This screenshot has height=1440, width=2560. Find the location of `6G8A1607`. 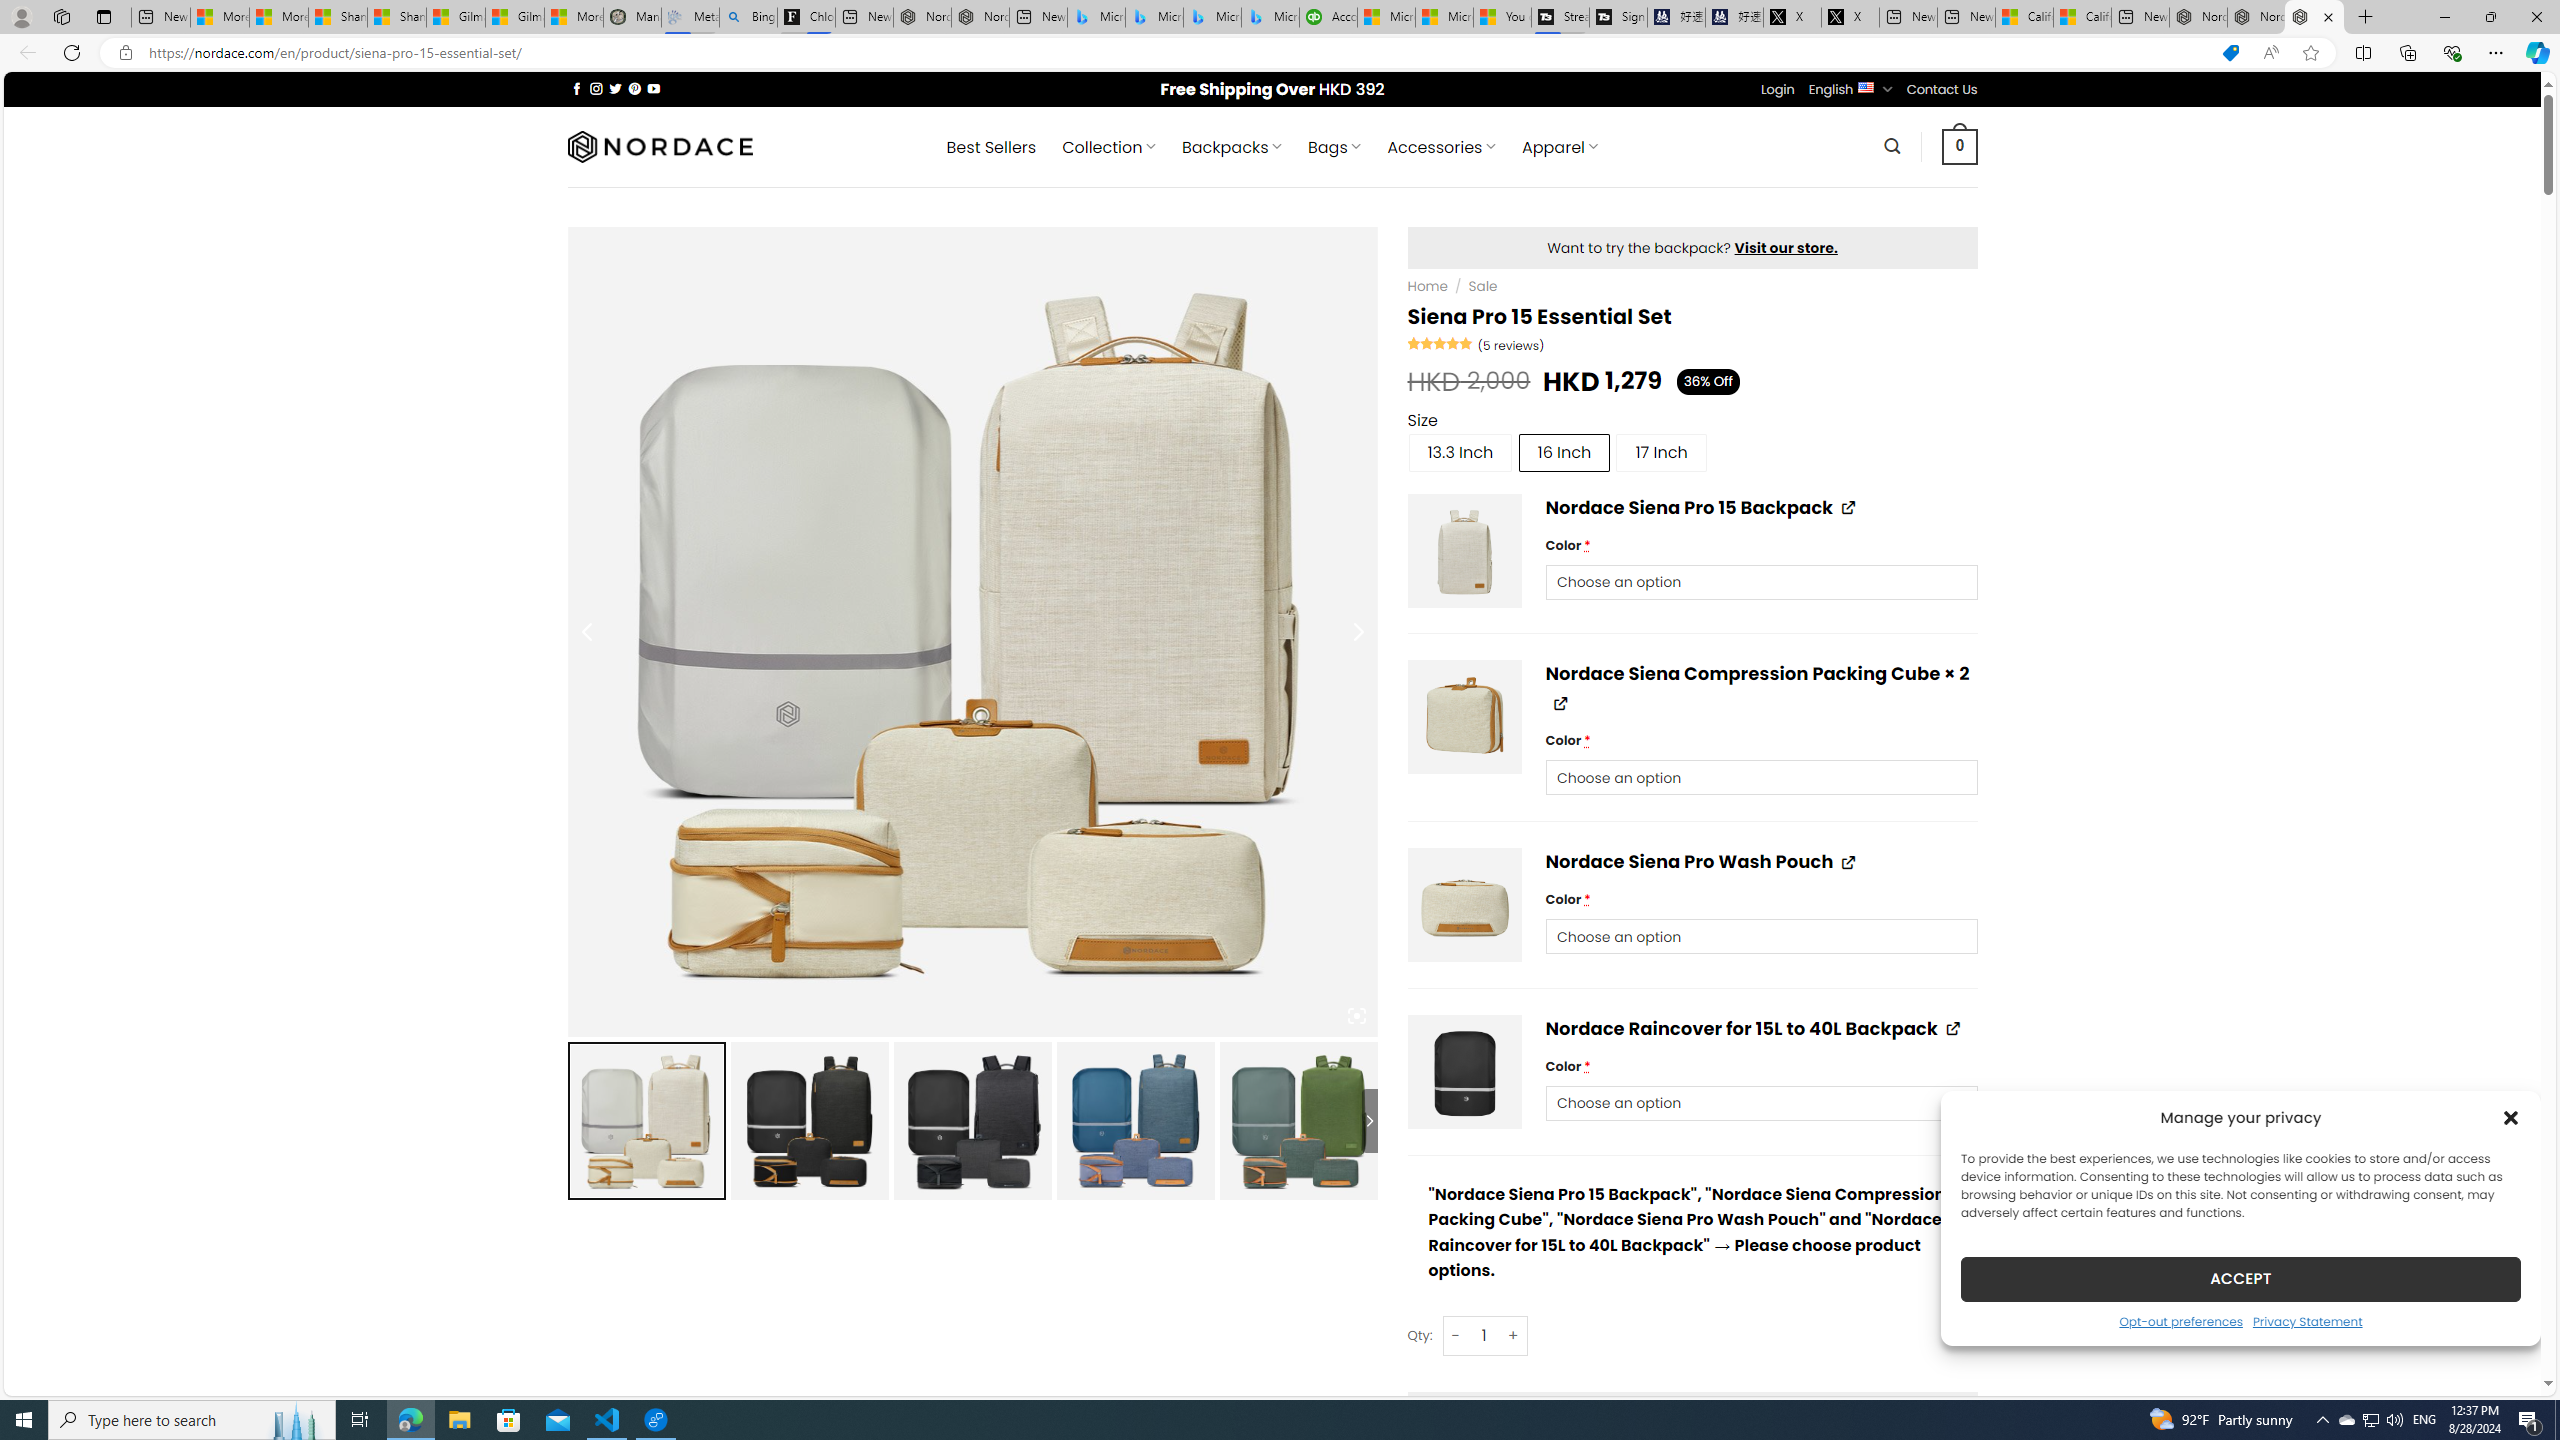

6G8A1607 is located at coordinates (1466, 716).